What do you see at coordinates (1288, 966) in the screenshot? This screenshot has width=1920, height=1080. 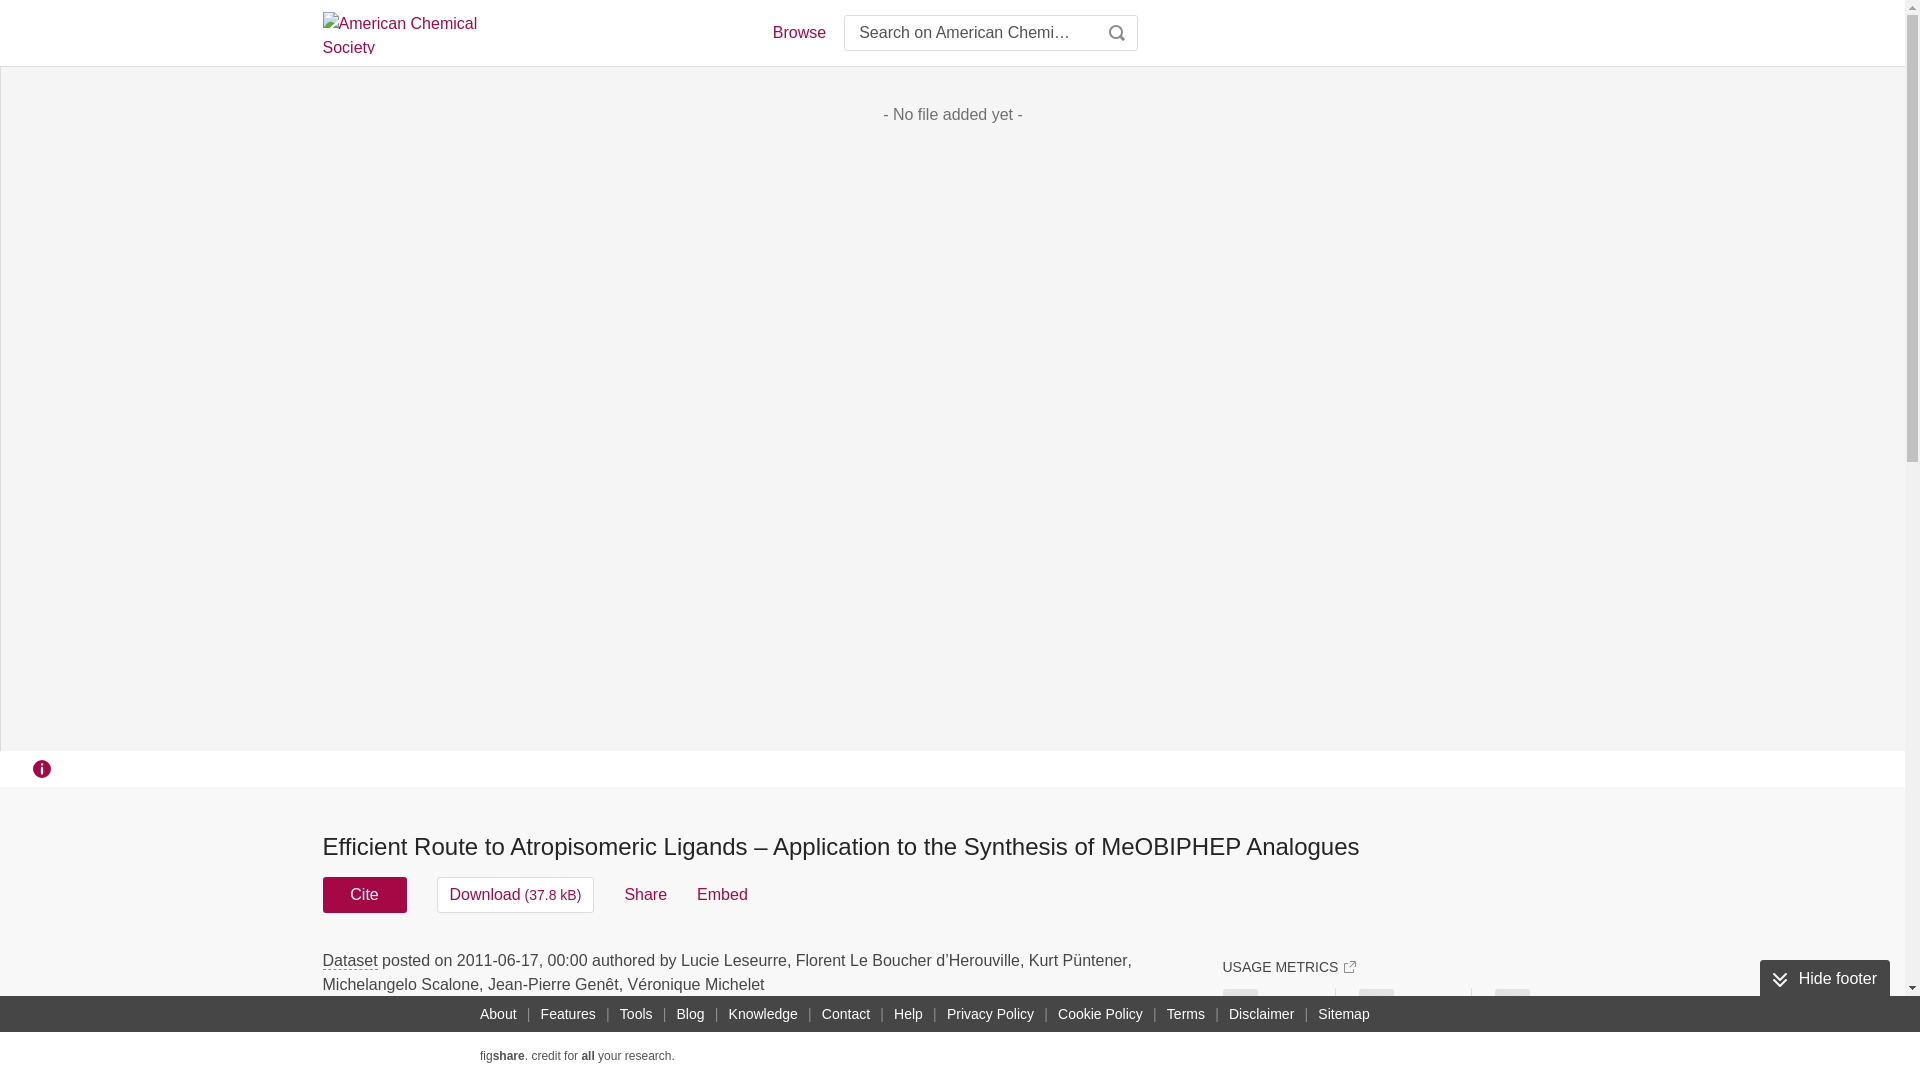 I see `USAGE METRICS` at bounding box center [1288, 966].